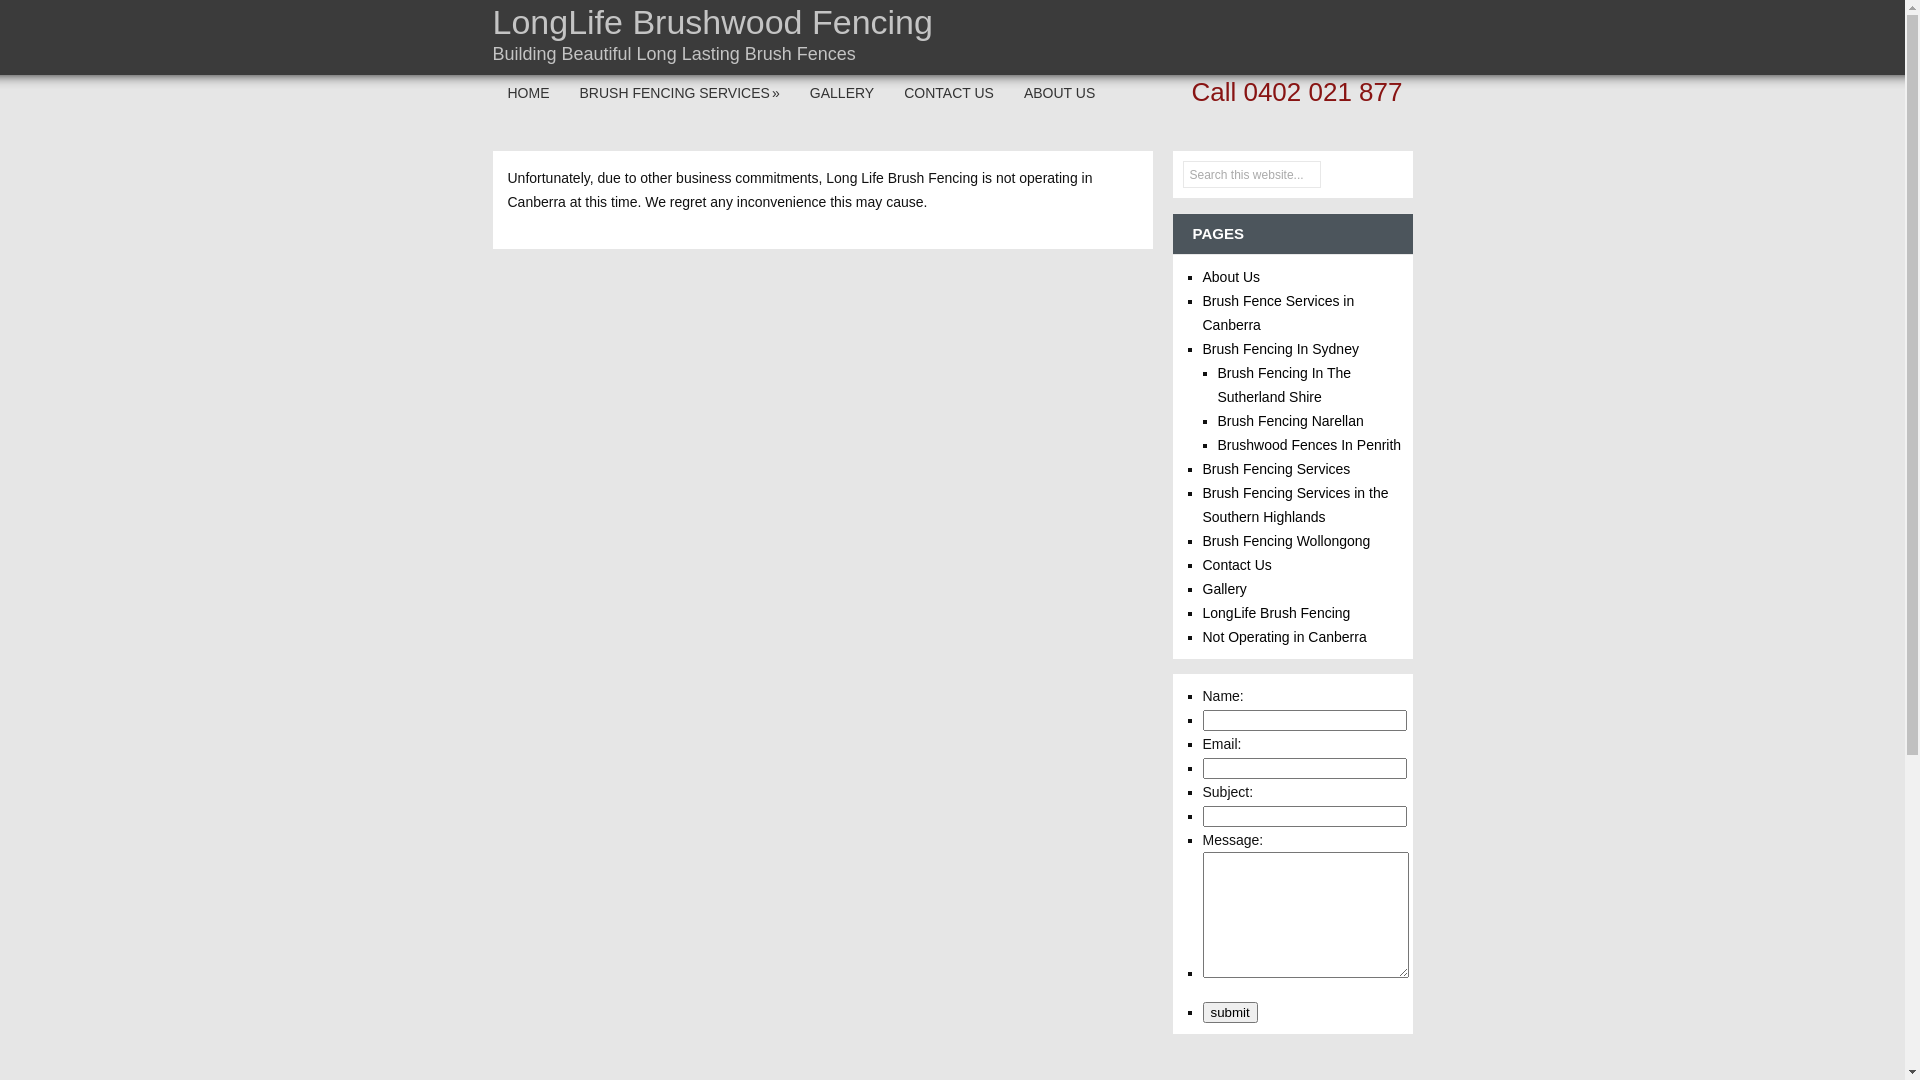 Image resolution: width=1920 pixels, height=1080 pixels. What do you see at coordinates (1291, 421) in the screenshot?
I see `Brush Fencing Narellan` at bounding box center [1291, 421].